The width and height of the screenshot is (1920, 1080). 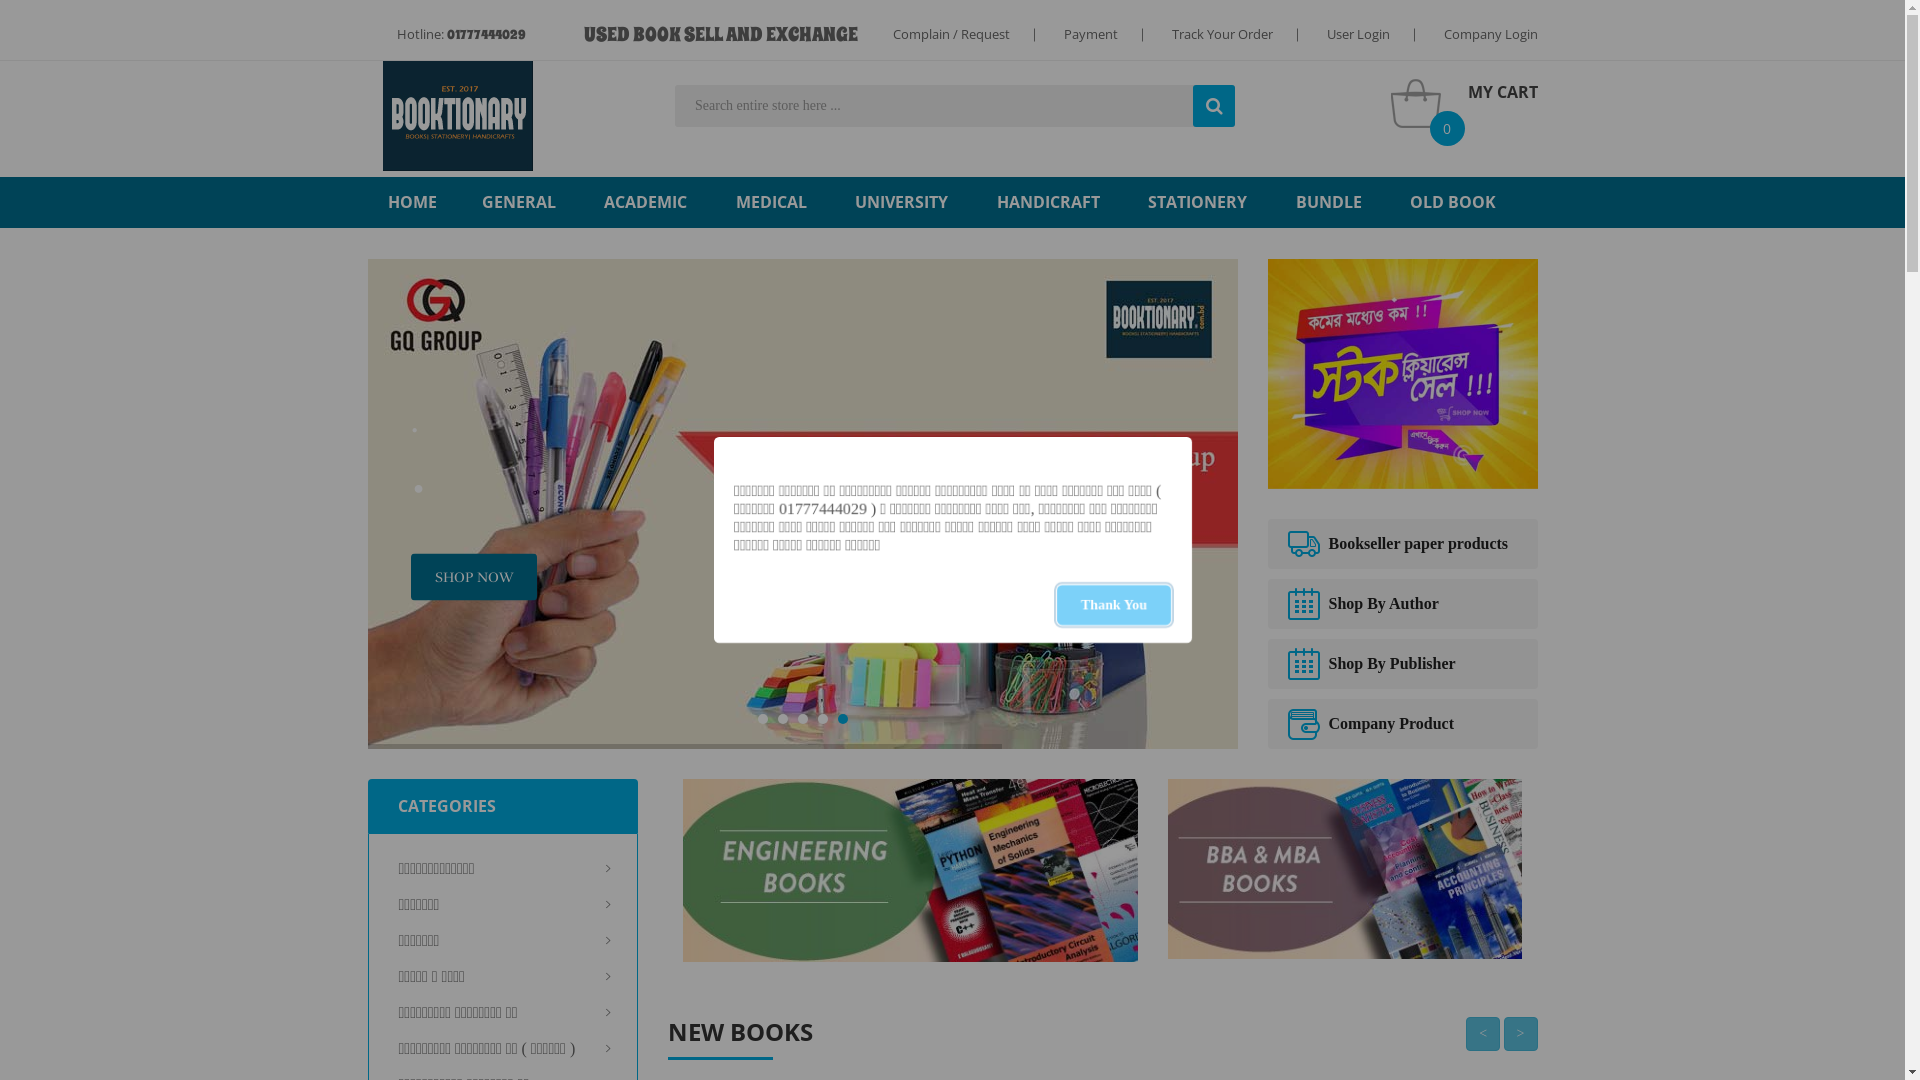 I want to click on HANDICRAFT, so click(x=1048, y=202).